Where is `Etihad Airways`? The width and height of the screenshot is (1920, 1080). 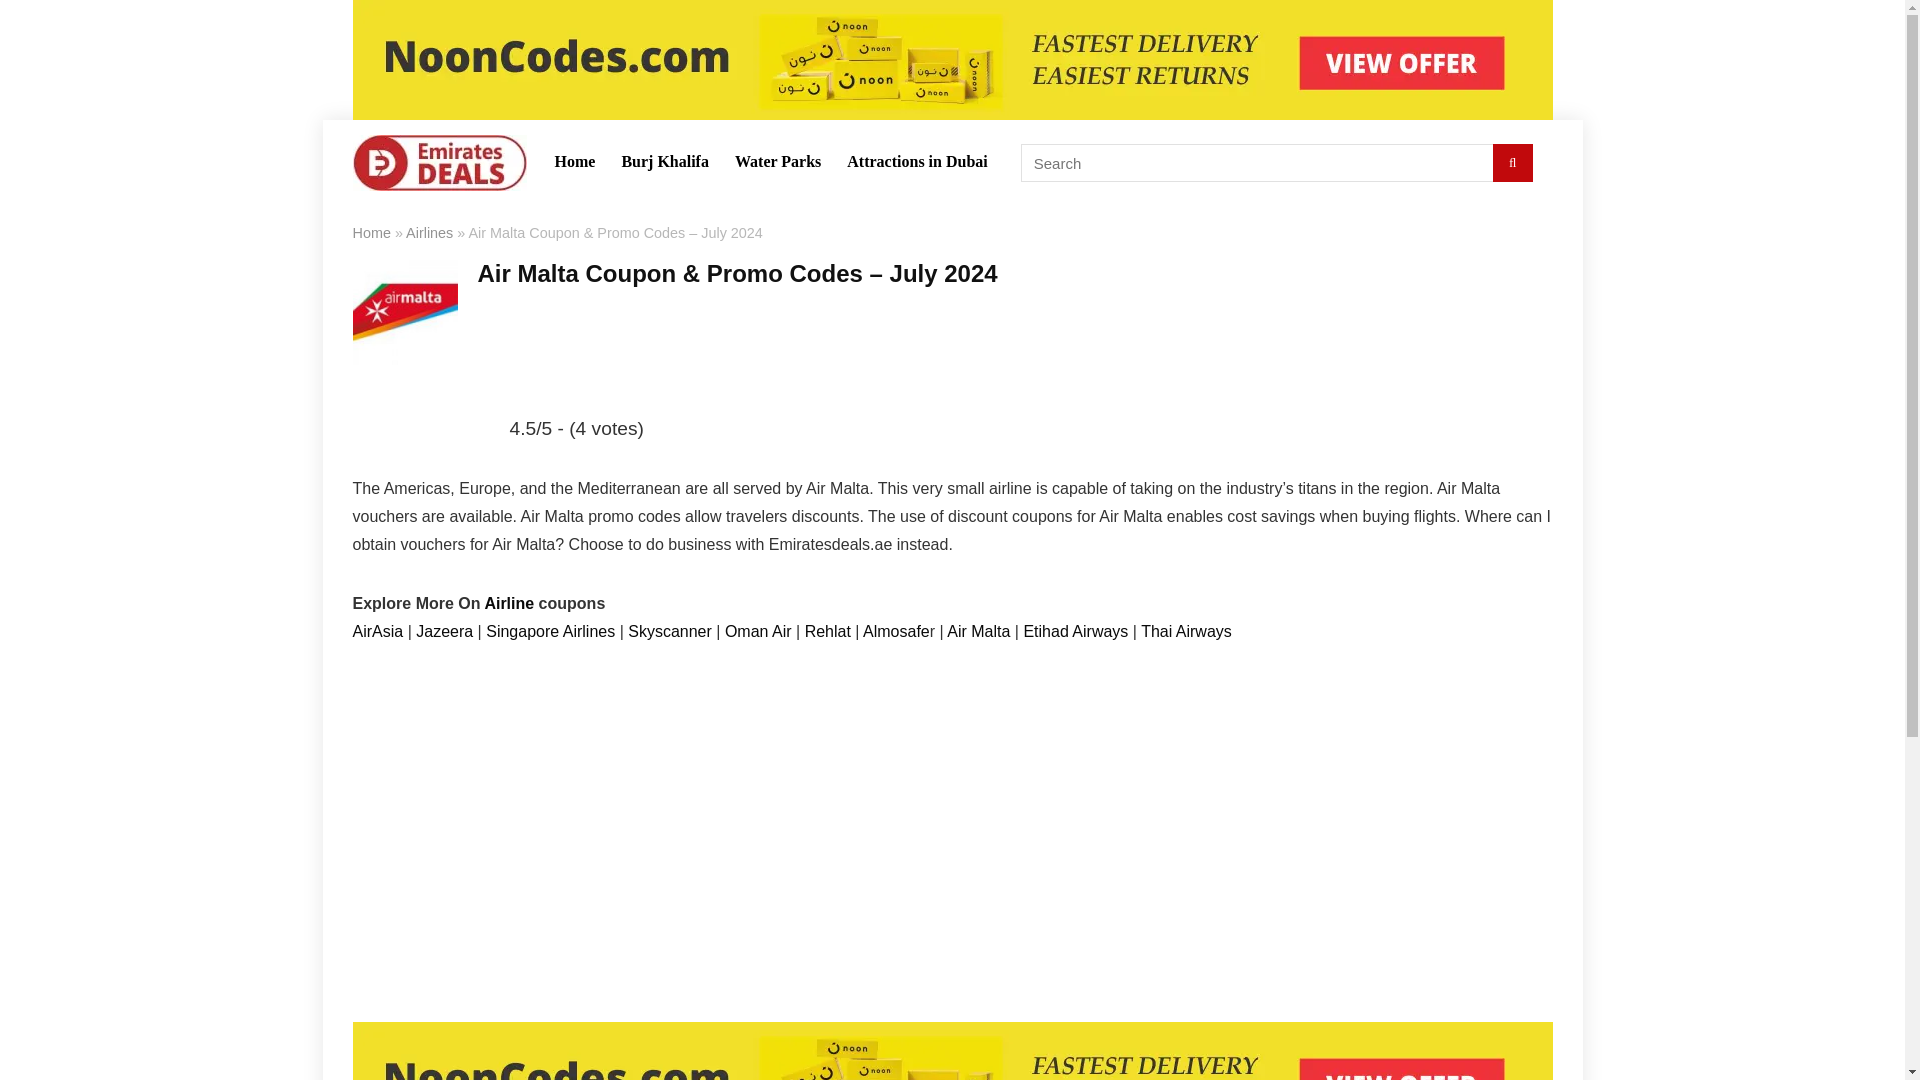 Etihad Airways is located at coordinates (1076, 632).